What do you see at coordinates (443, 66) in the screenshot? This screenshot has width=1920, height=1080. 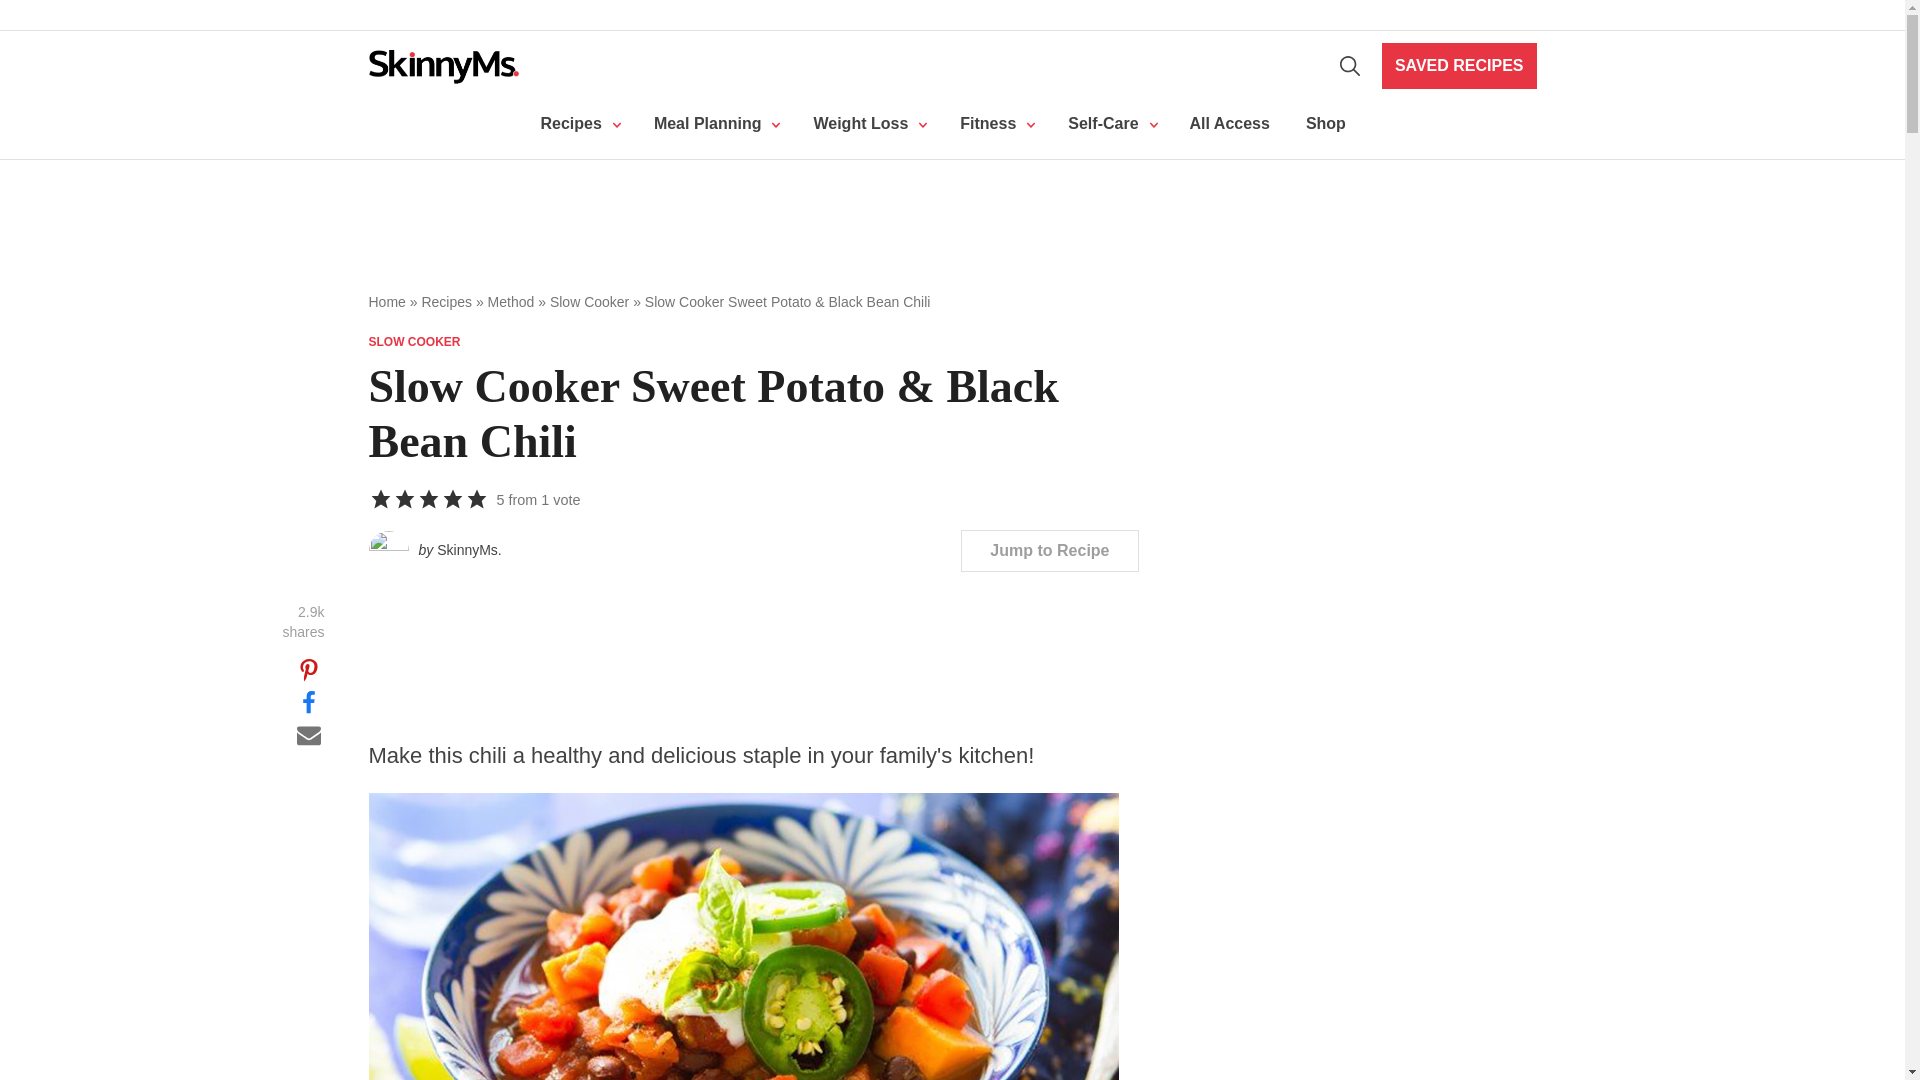 I see `Skinny Ms.` at bounding box center [443, 66].